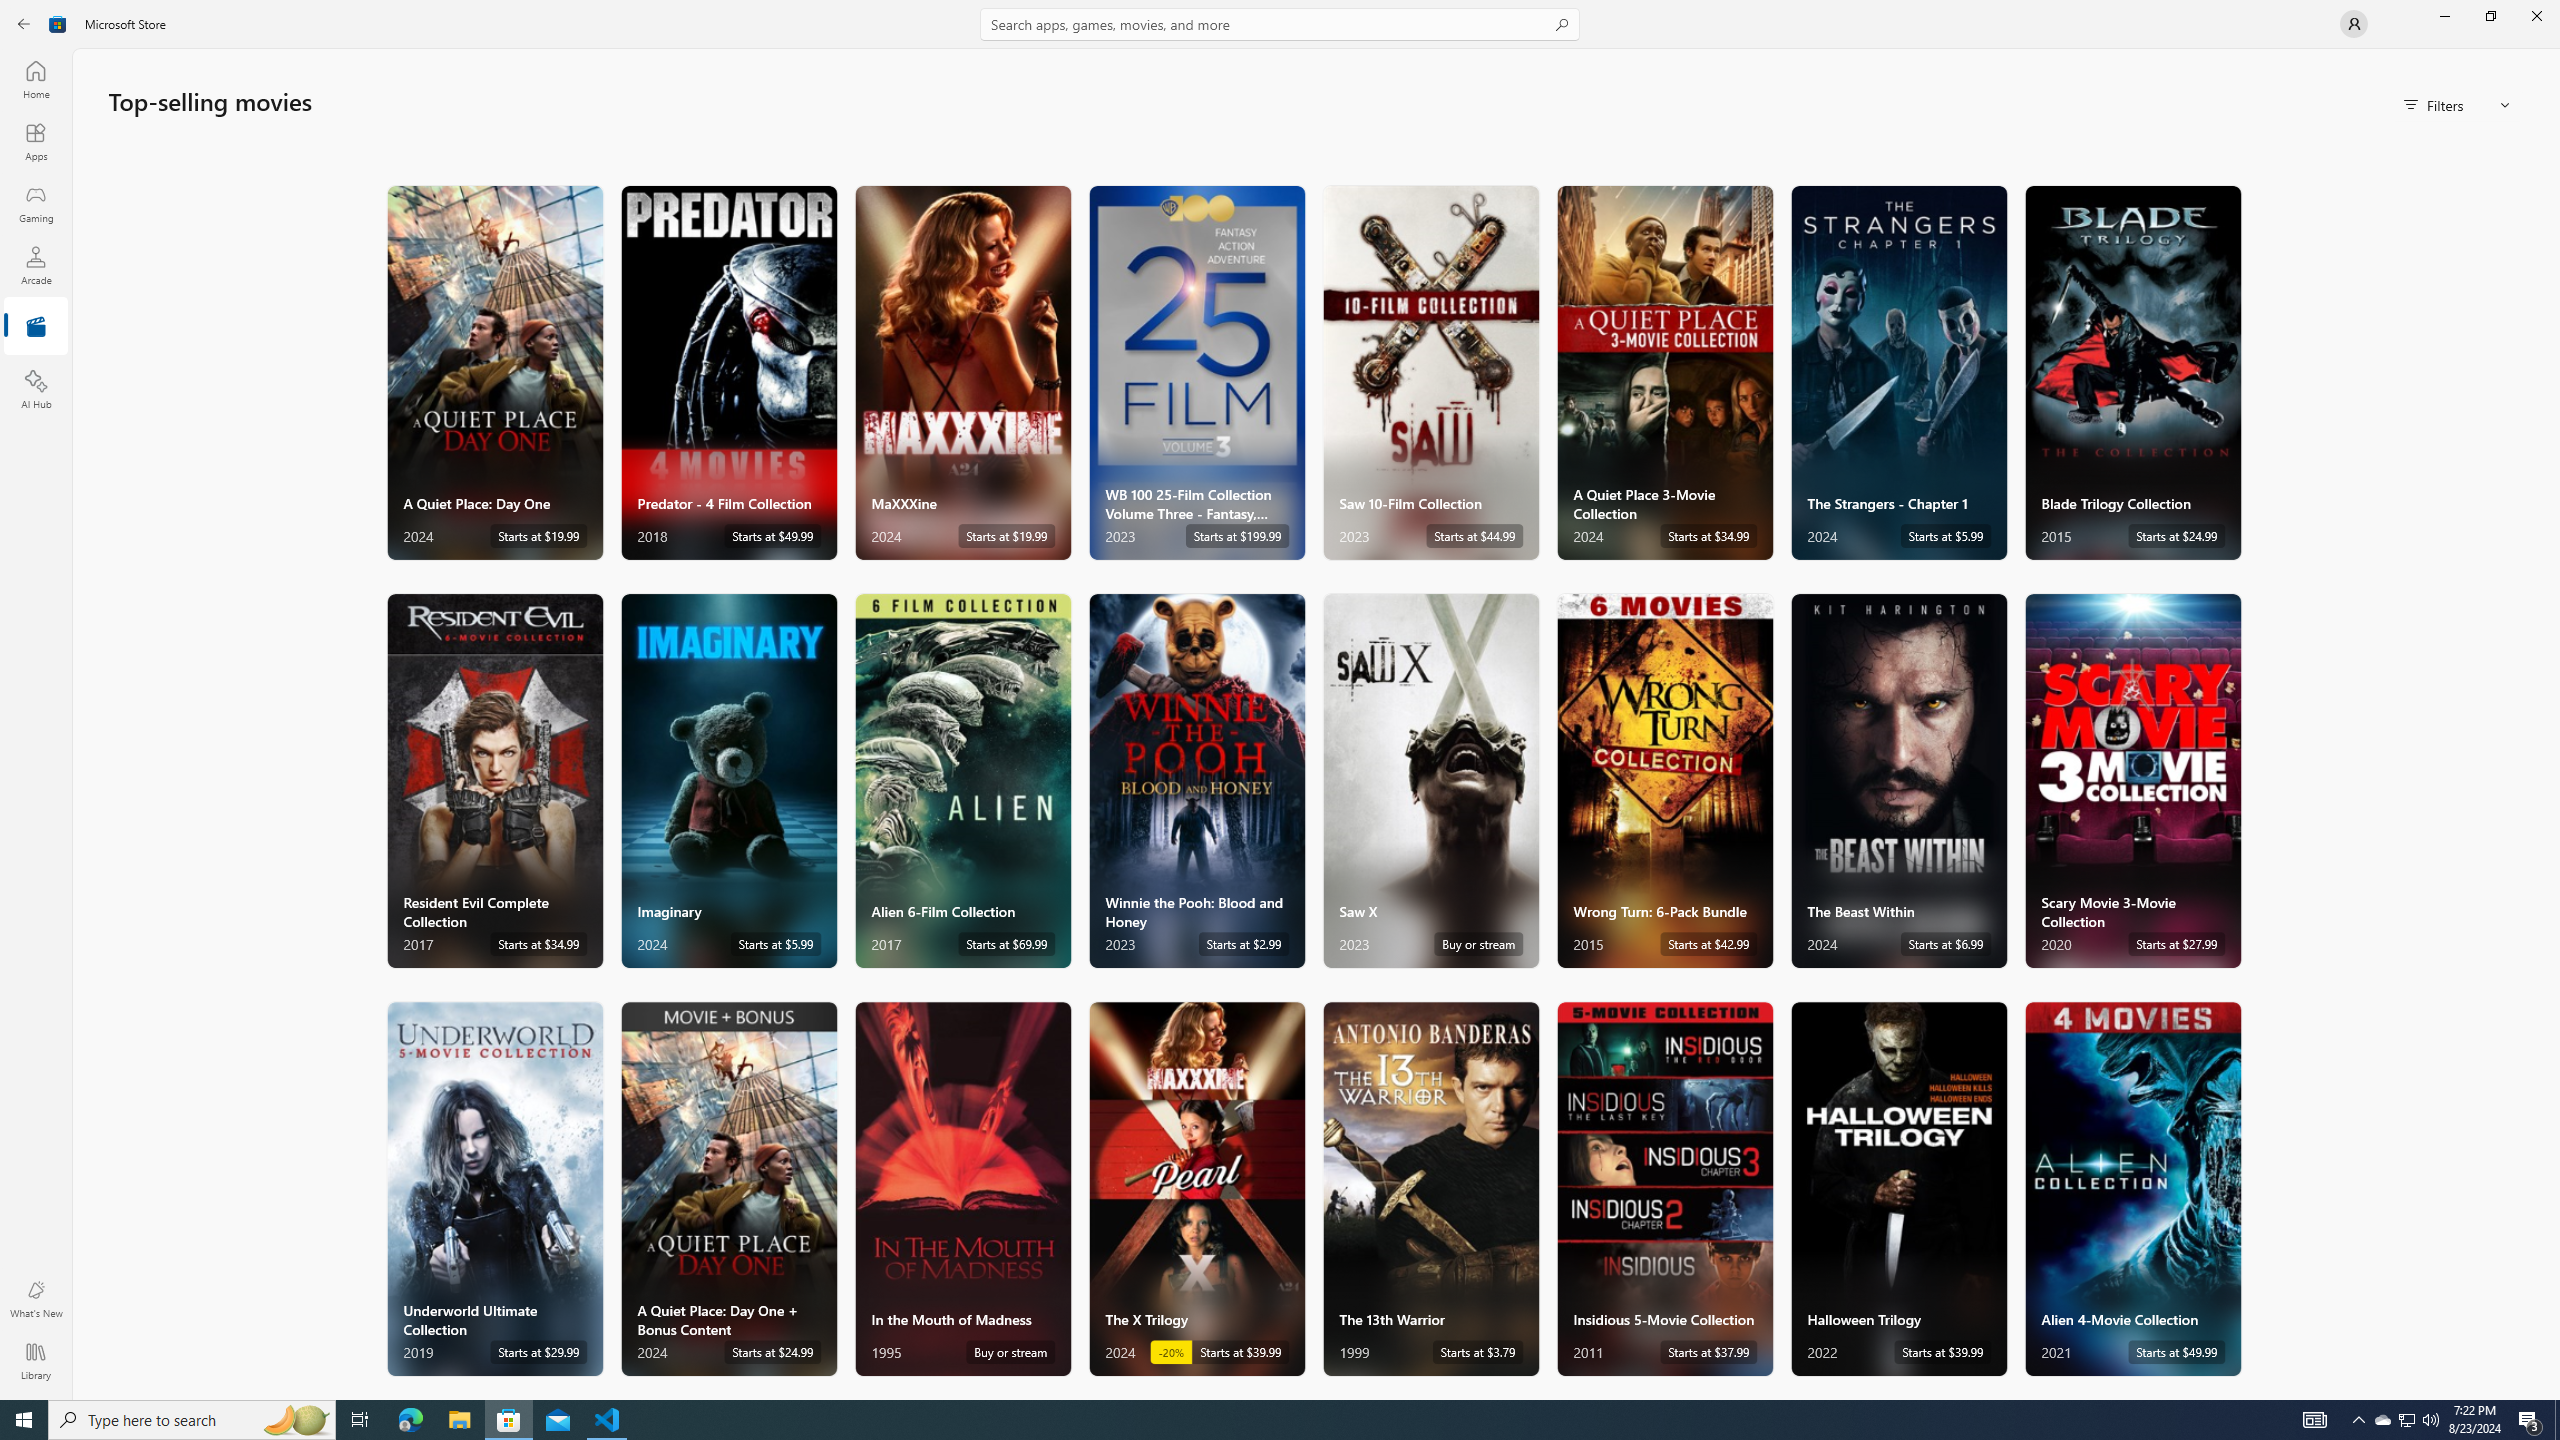  Describe the element at coordinates (1665, 781) in the screenshot. I see `Wrong Turn: 6-Pack Bundle. Starts at $42.99  ` at that location.